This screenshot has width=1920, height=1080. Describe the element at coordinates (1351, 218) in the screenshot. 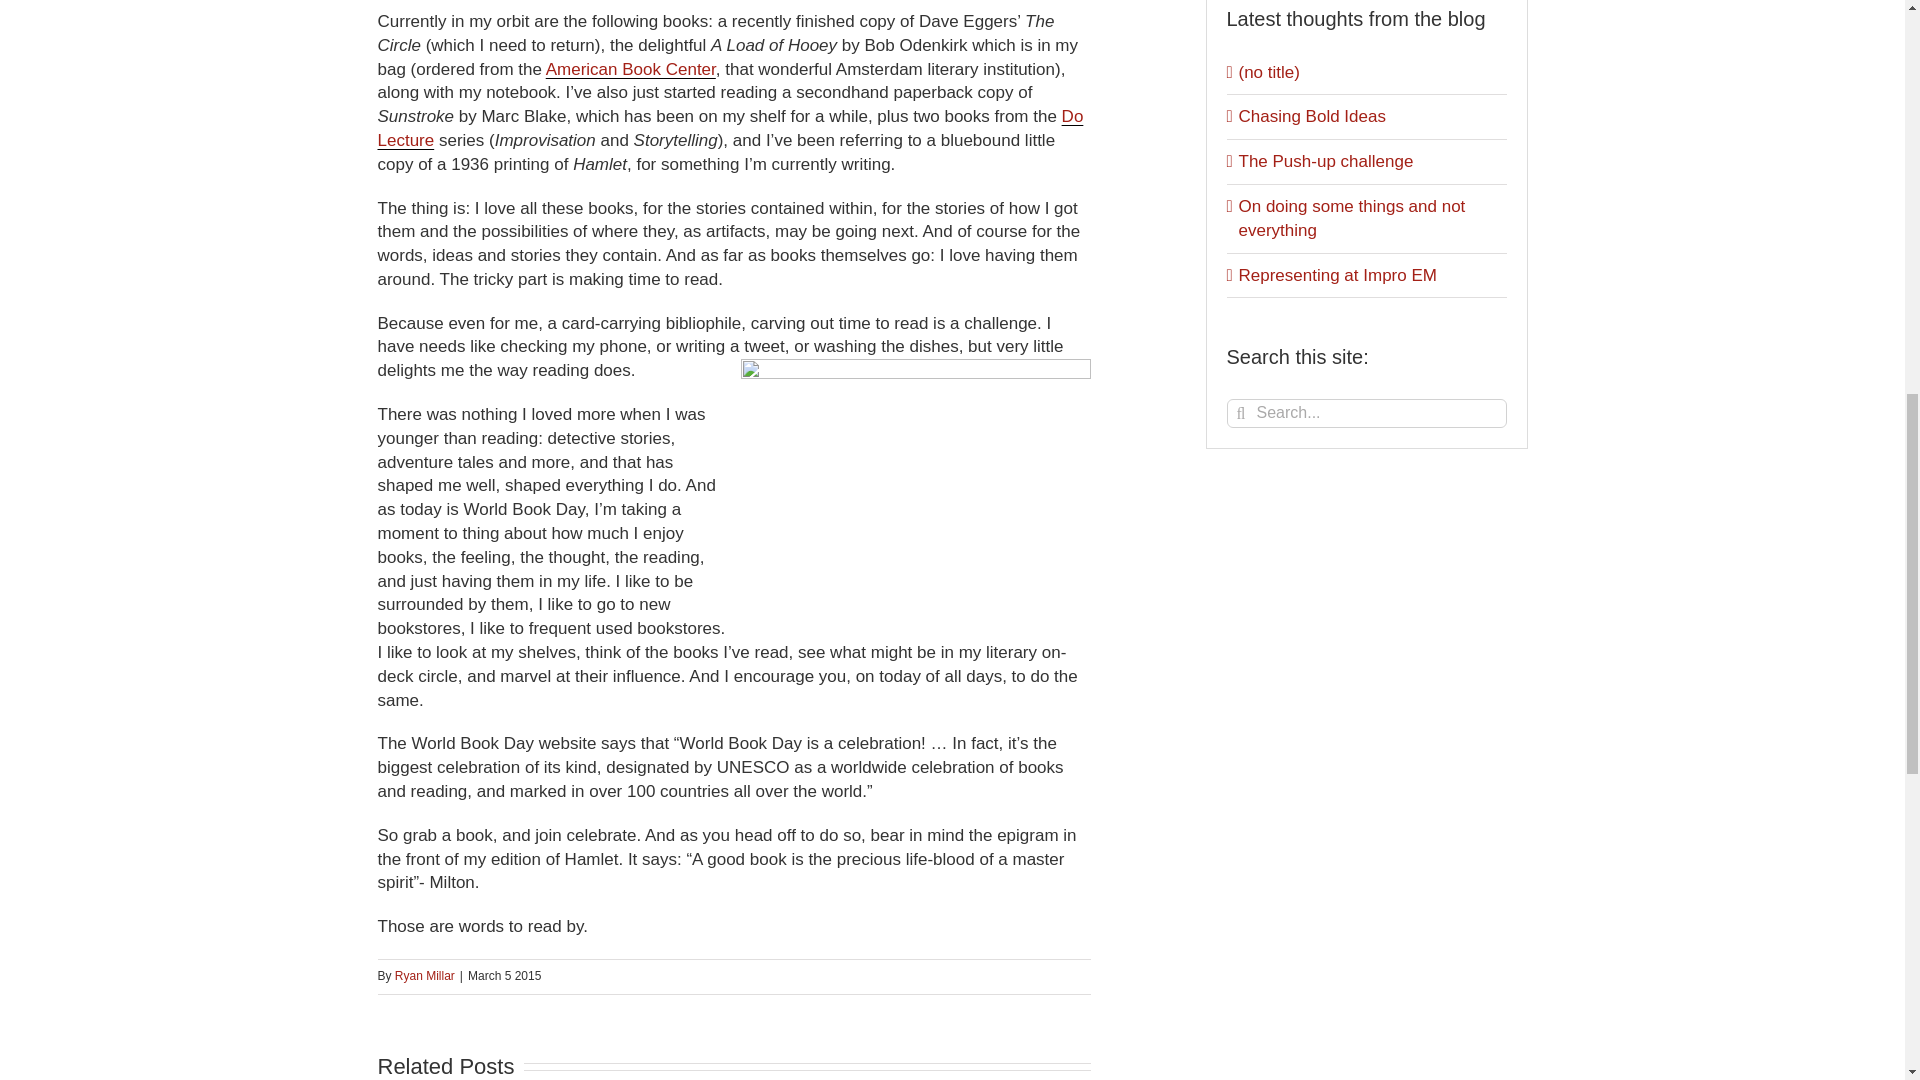

I see `On doing some things and not everything` at that location.